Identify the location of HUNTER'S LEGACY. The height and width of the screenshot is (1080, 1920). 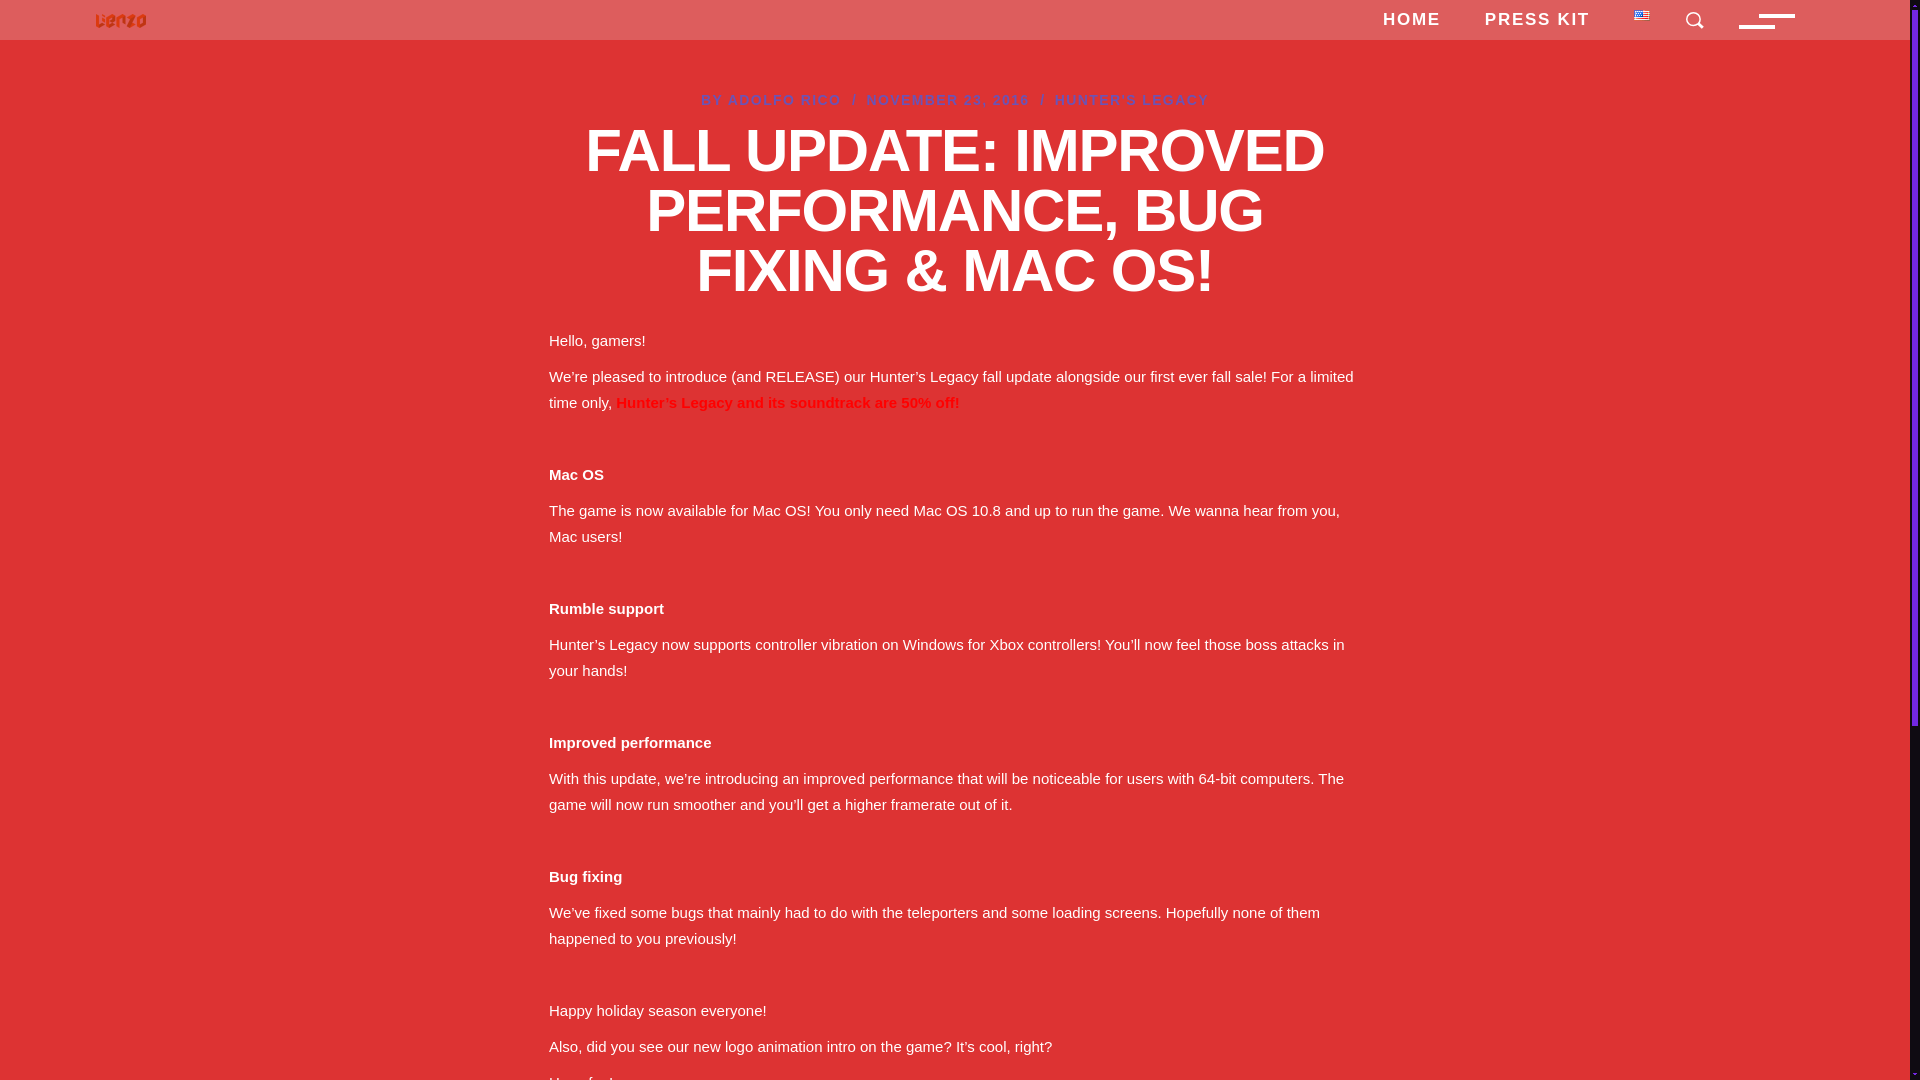
(1132, 100).